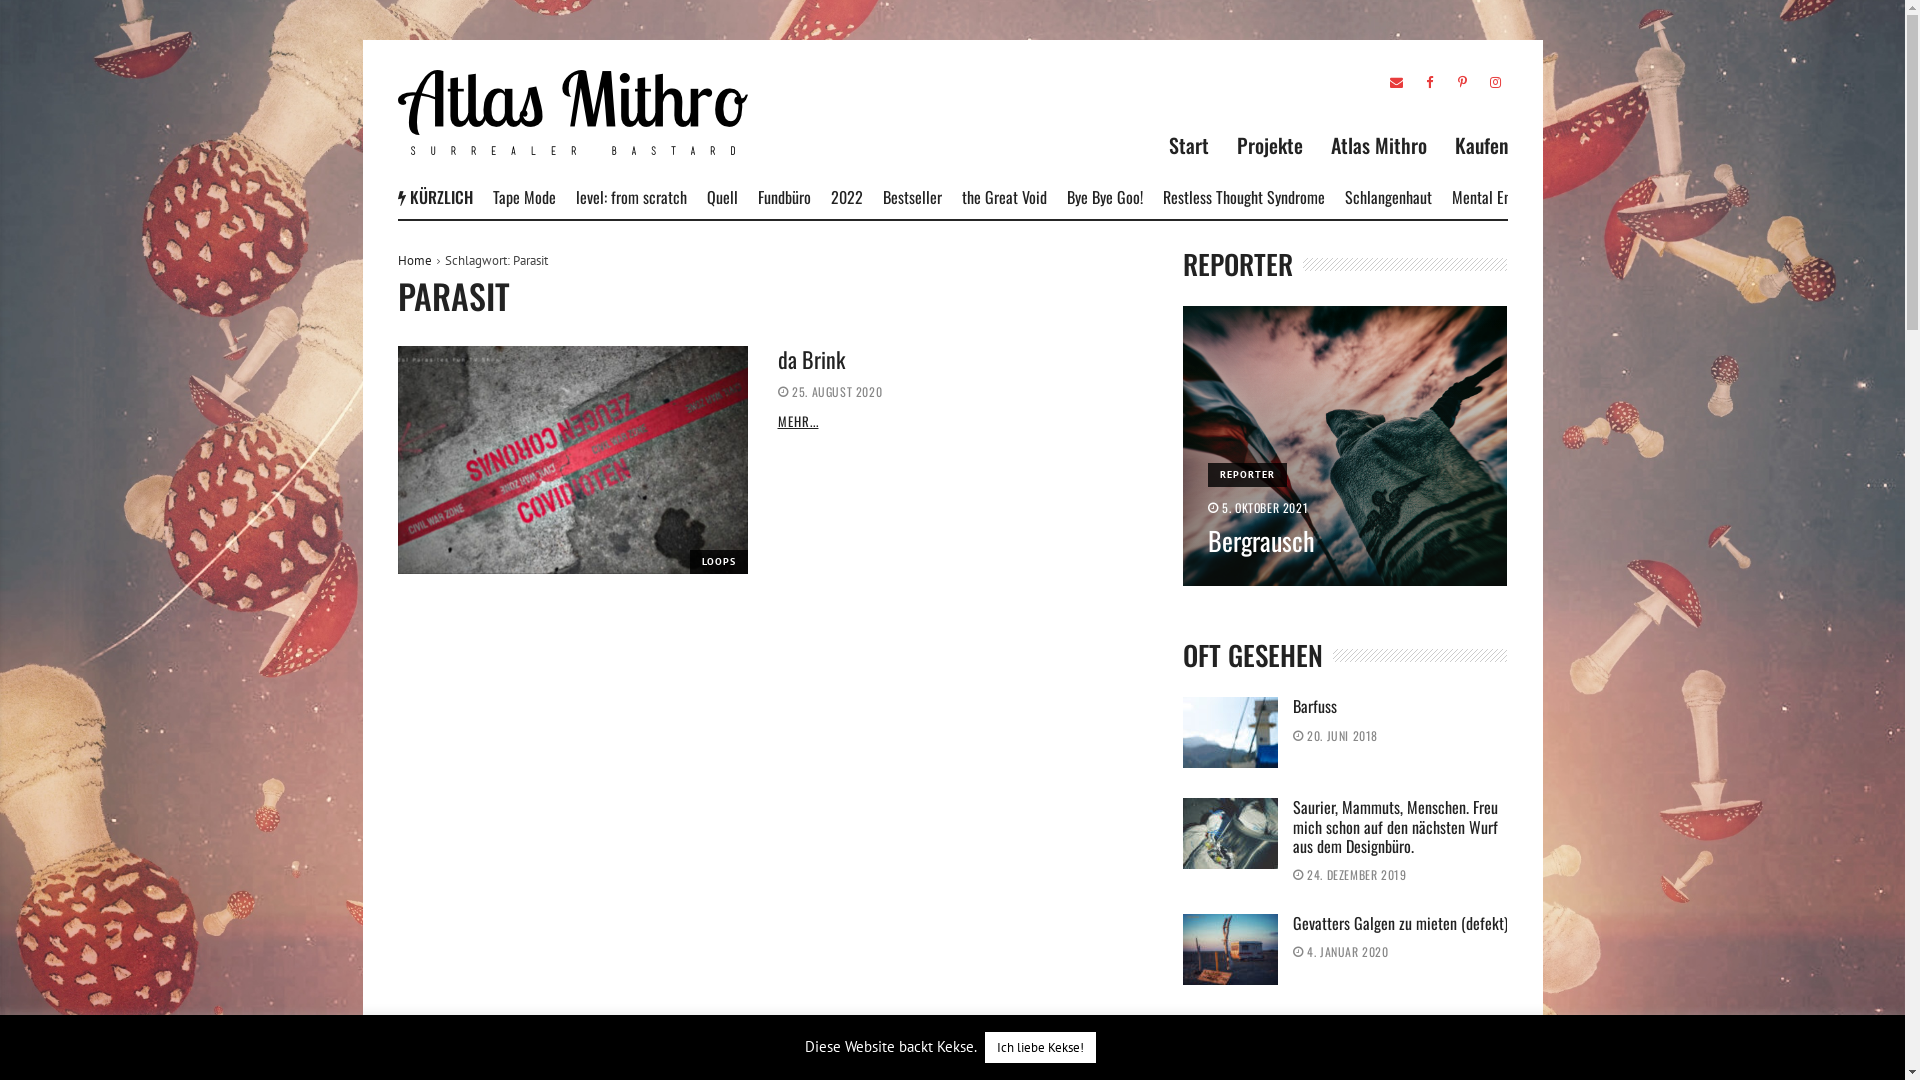 This screenshot has height=1080, width=1920. Describe the element at coordinates (696, 197) in the screenshot. I see `Cosmic Eye` at that location.